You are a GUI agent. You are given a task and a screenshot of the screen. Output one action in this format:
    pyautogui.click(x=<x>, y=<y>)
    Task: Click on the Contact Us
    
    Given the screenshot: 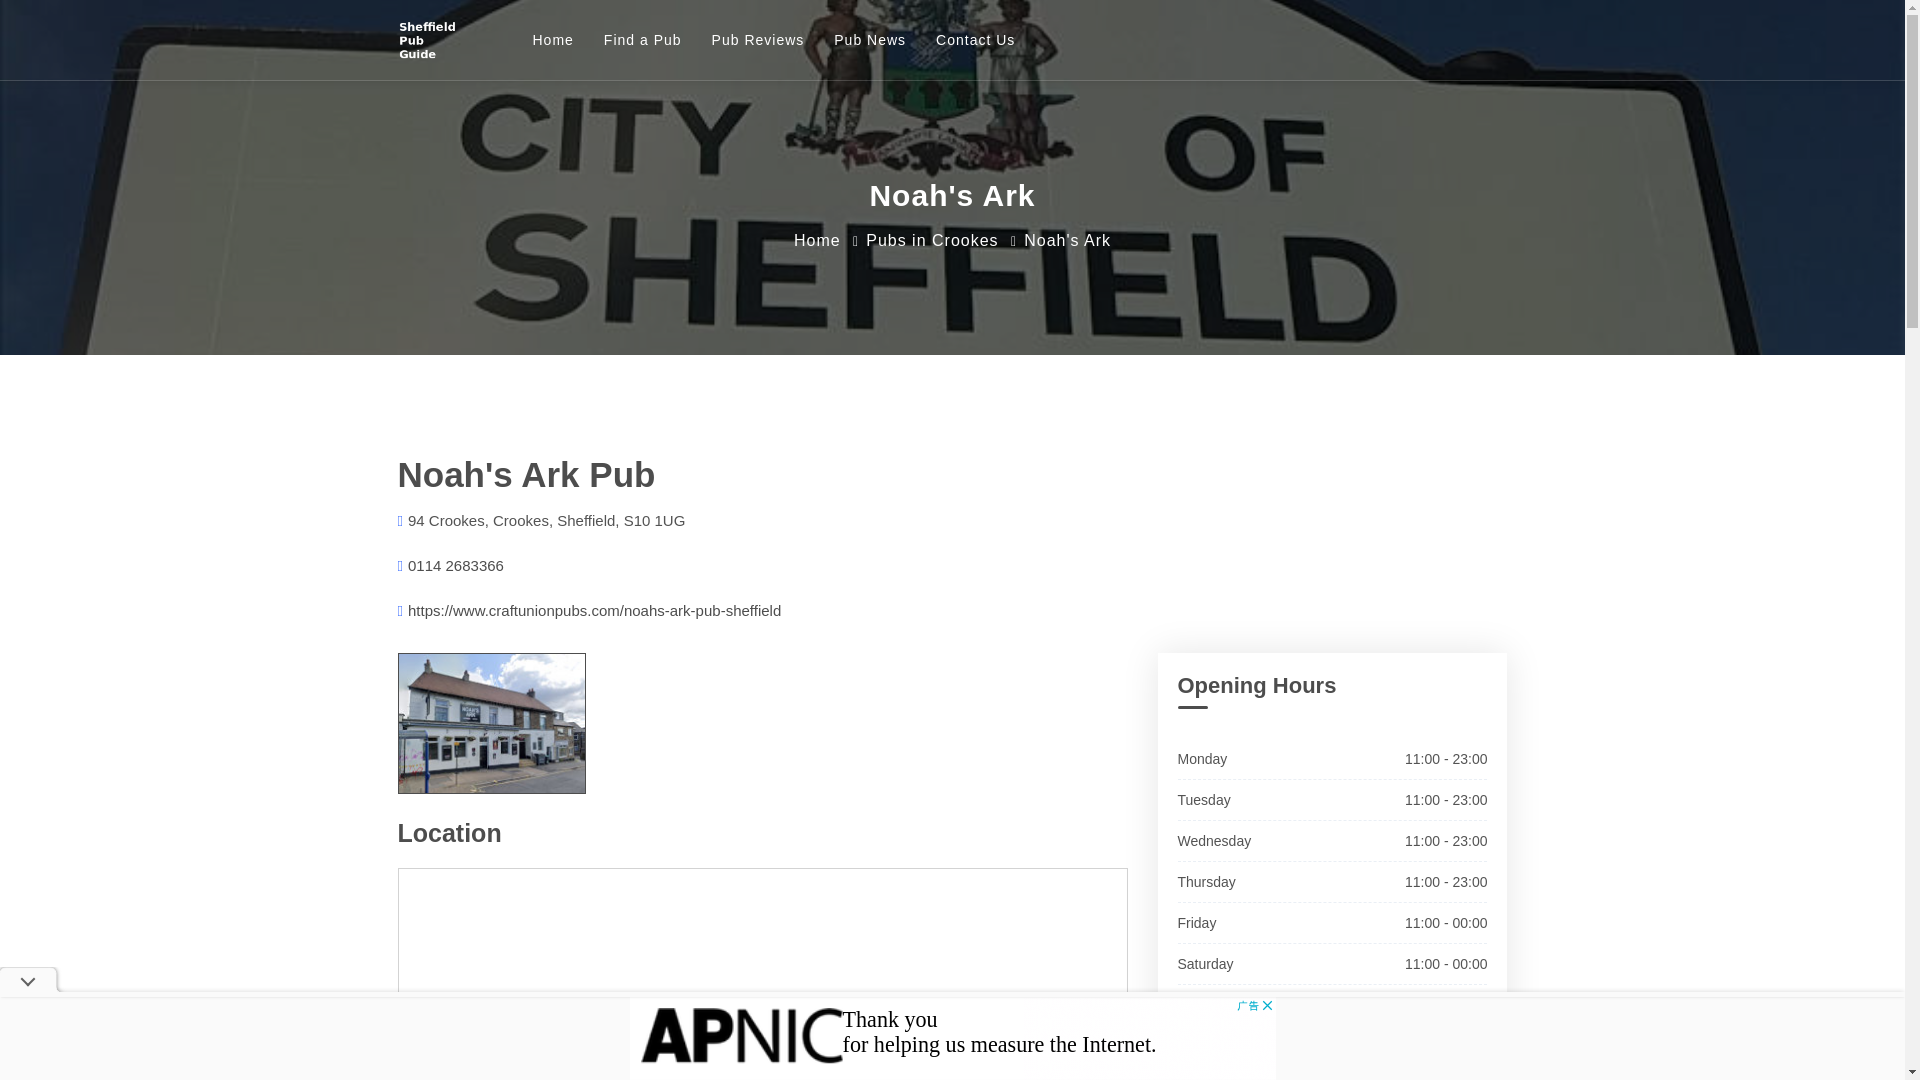 What is the action you would take?
    pyautogui.click(x=975, y=40)
    